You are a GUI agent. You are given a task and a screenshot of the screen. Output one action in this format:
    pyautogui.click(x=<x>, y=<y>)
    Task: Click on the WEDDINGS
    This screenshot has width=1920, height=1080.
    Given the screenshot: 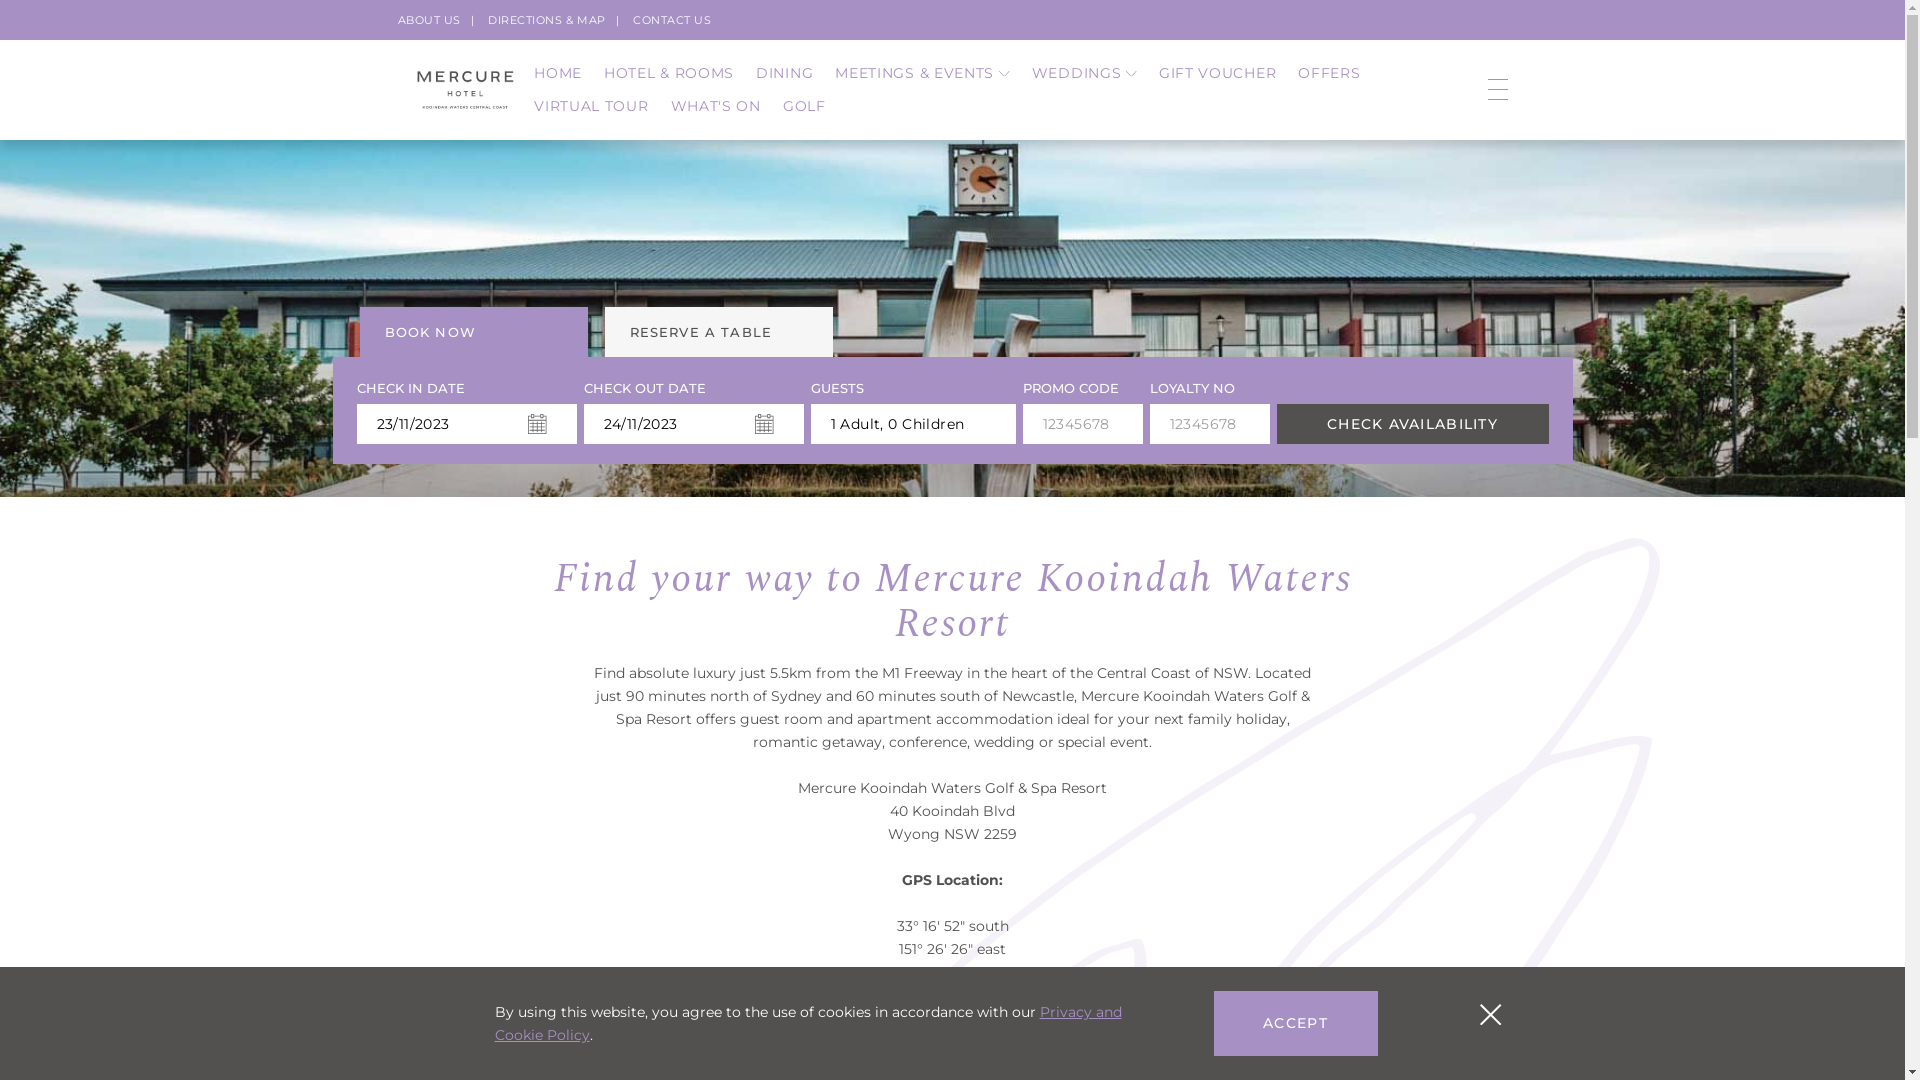 What is the action you would take?
    pyautogui.click(x=1084, y=74)
    